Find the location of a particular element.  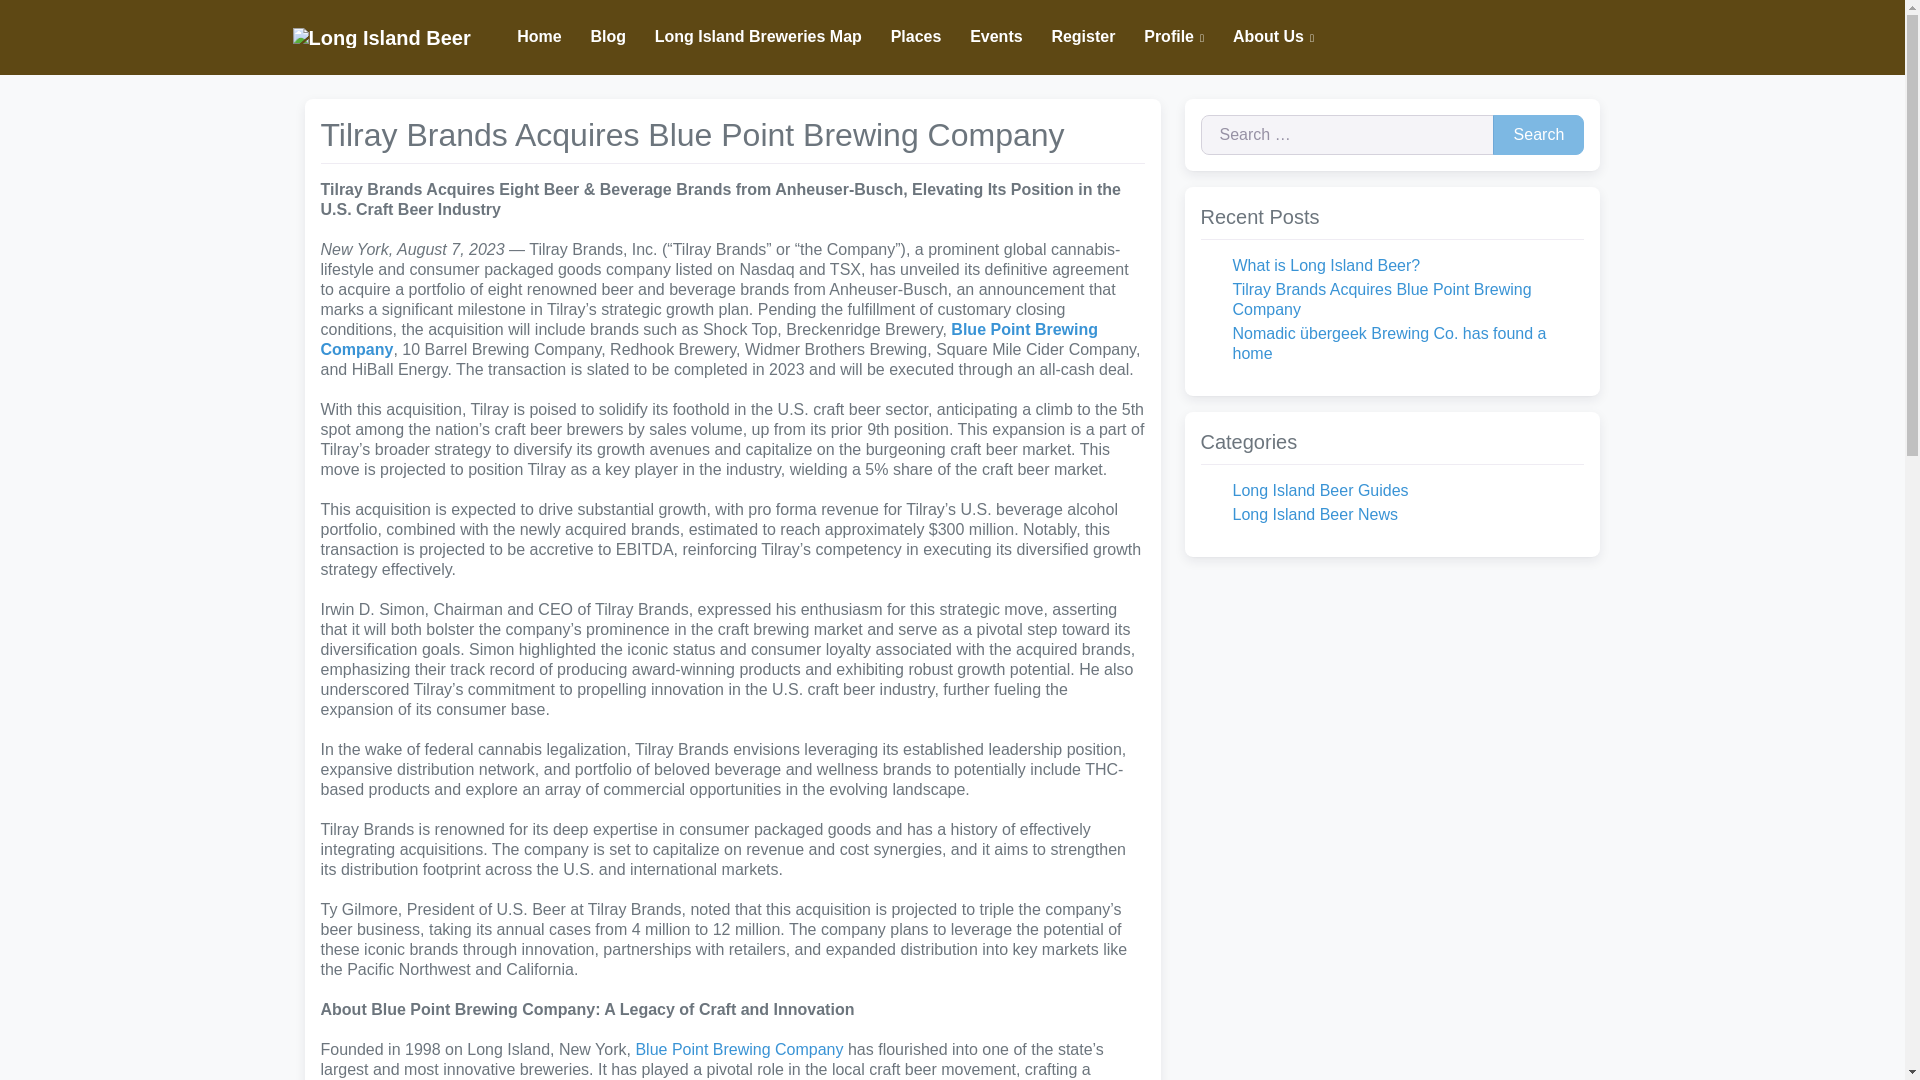

Long Island Beer Guides is located at coordinates (1320, 490).